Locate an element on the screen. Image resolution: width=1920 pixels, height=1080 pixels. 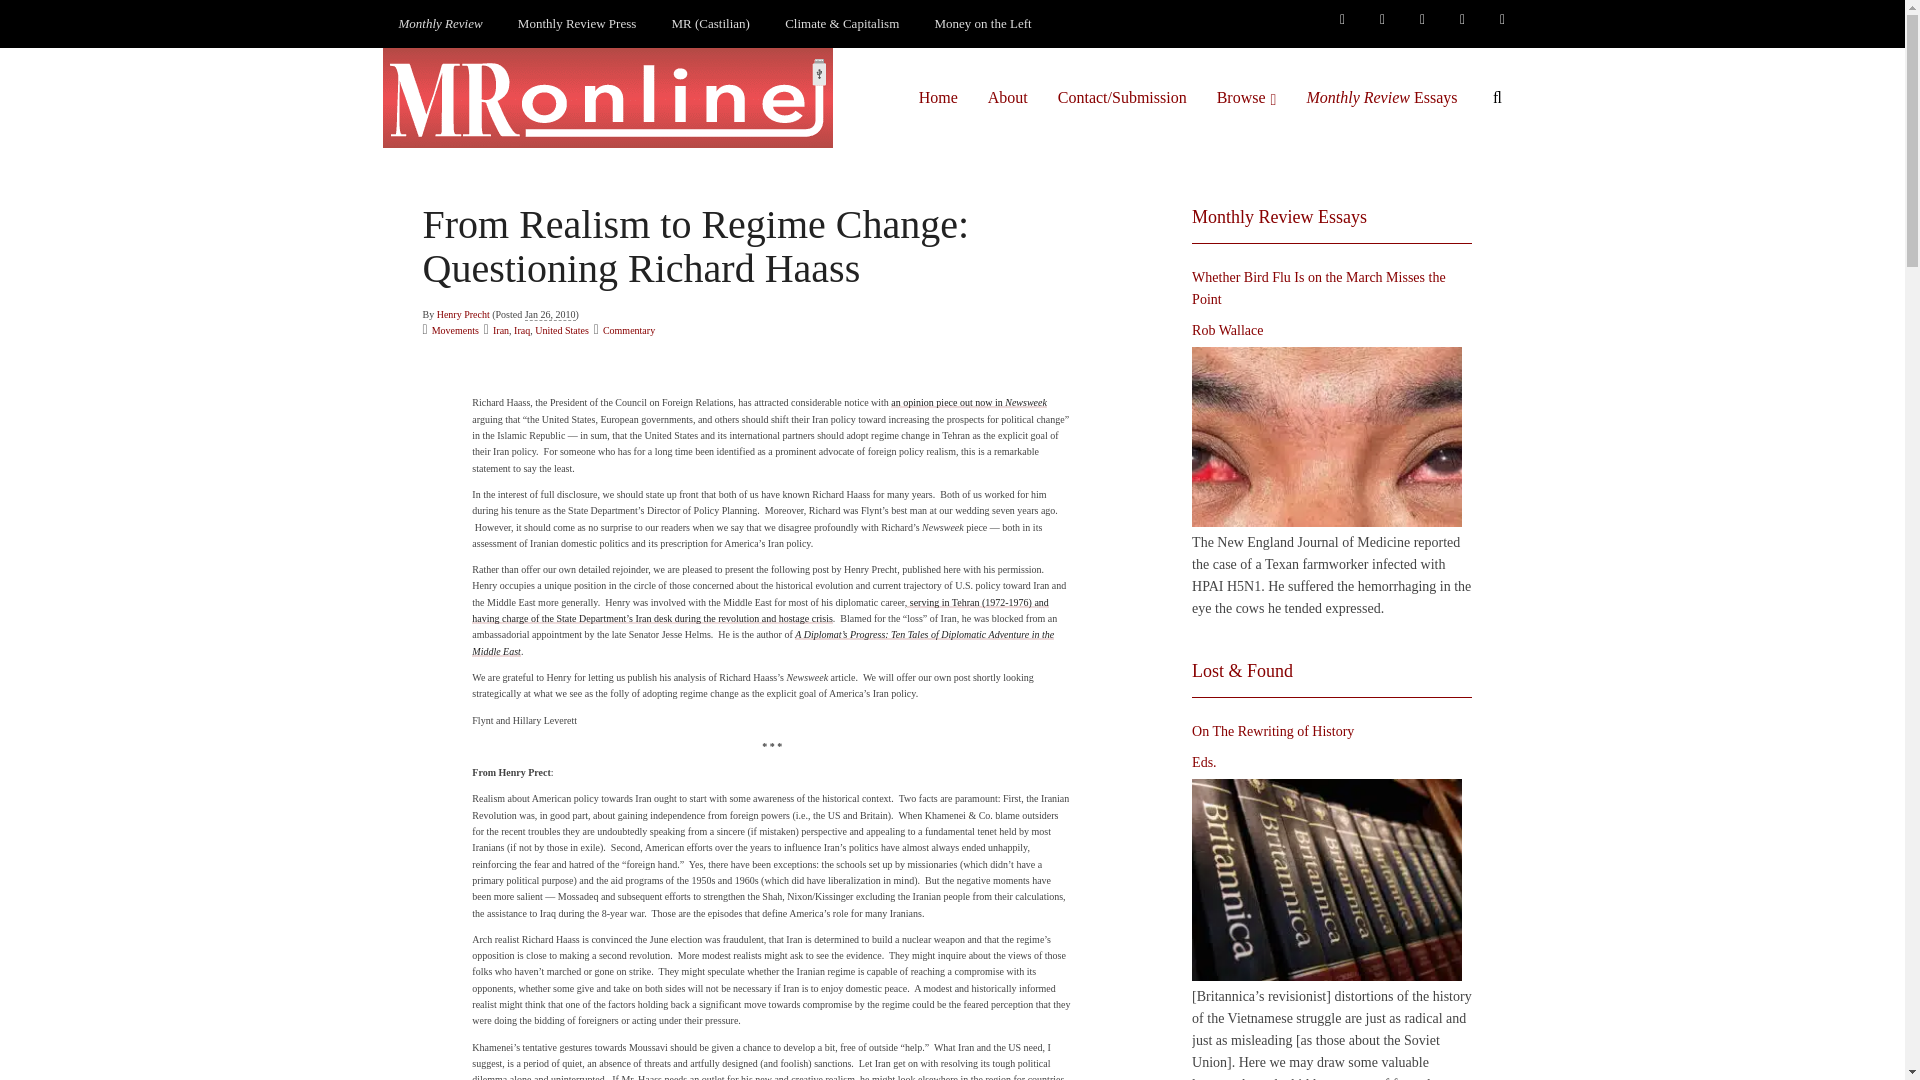
Whether Bird Flu Is on the March Misses the Point is located at coordinates (1326, 436).